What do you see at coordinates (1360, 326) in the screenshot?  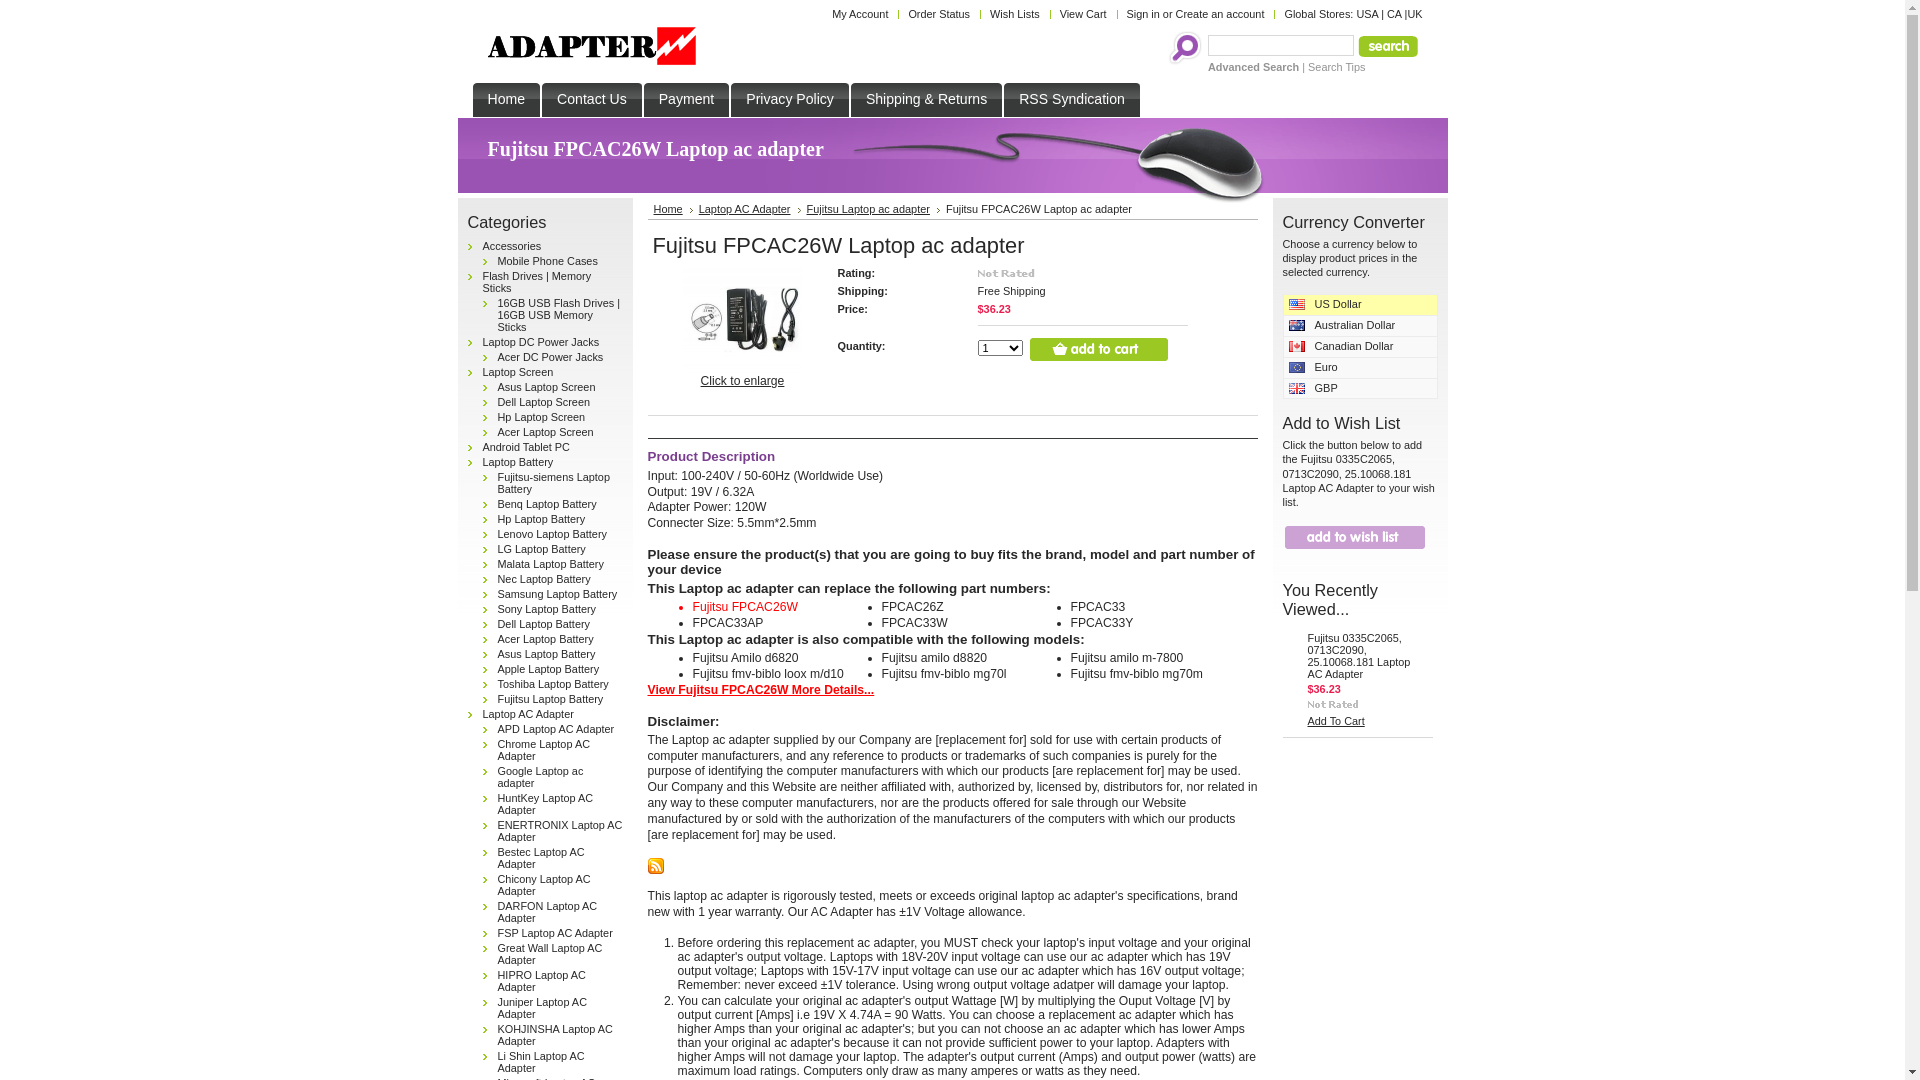 I see `Australian Dollar` at bounding box center [1360, 326].